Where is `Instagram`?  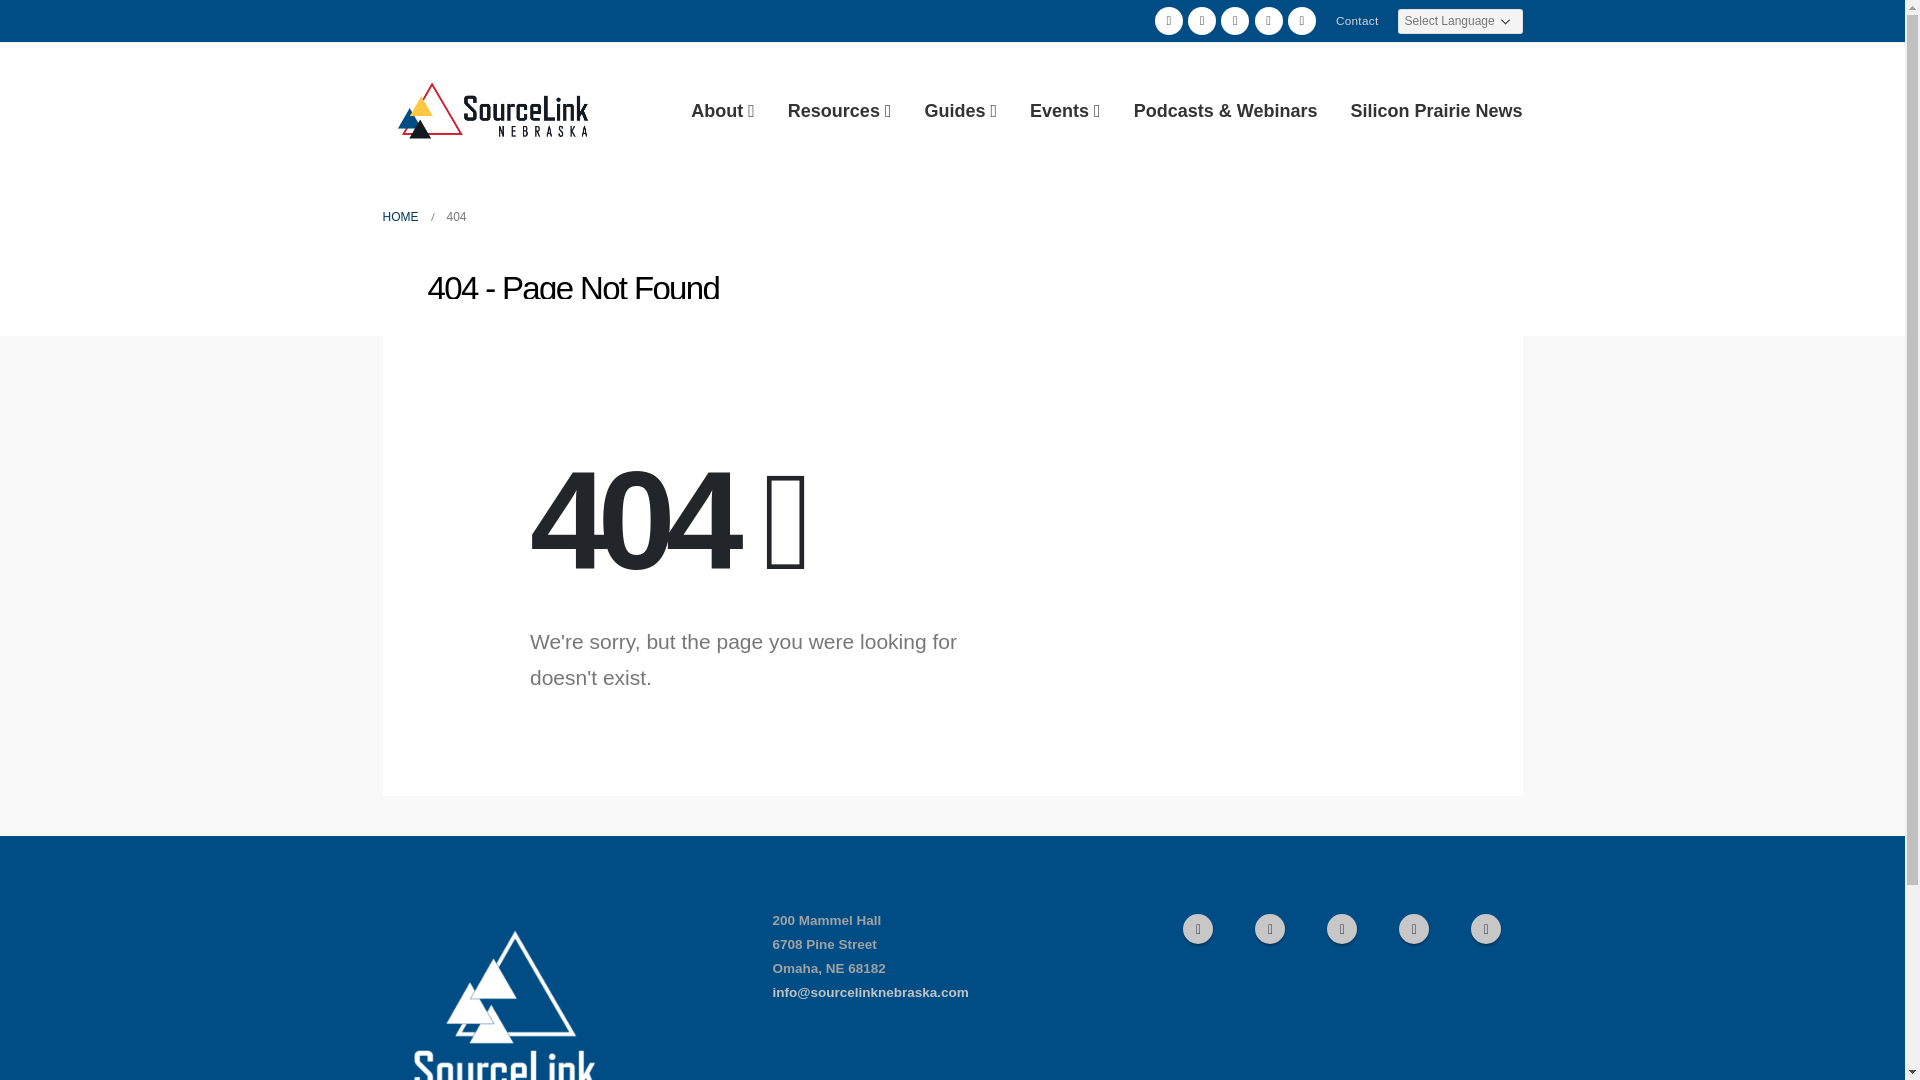
Instagram is located at coordinates (1414, 928).